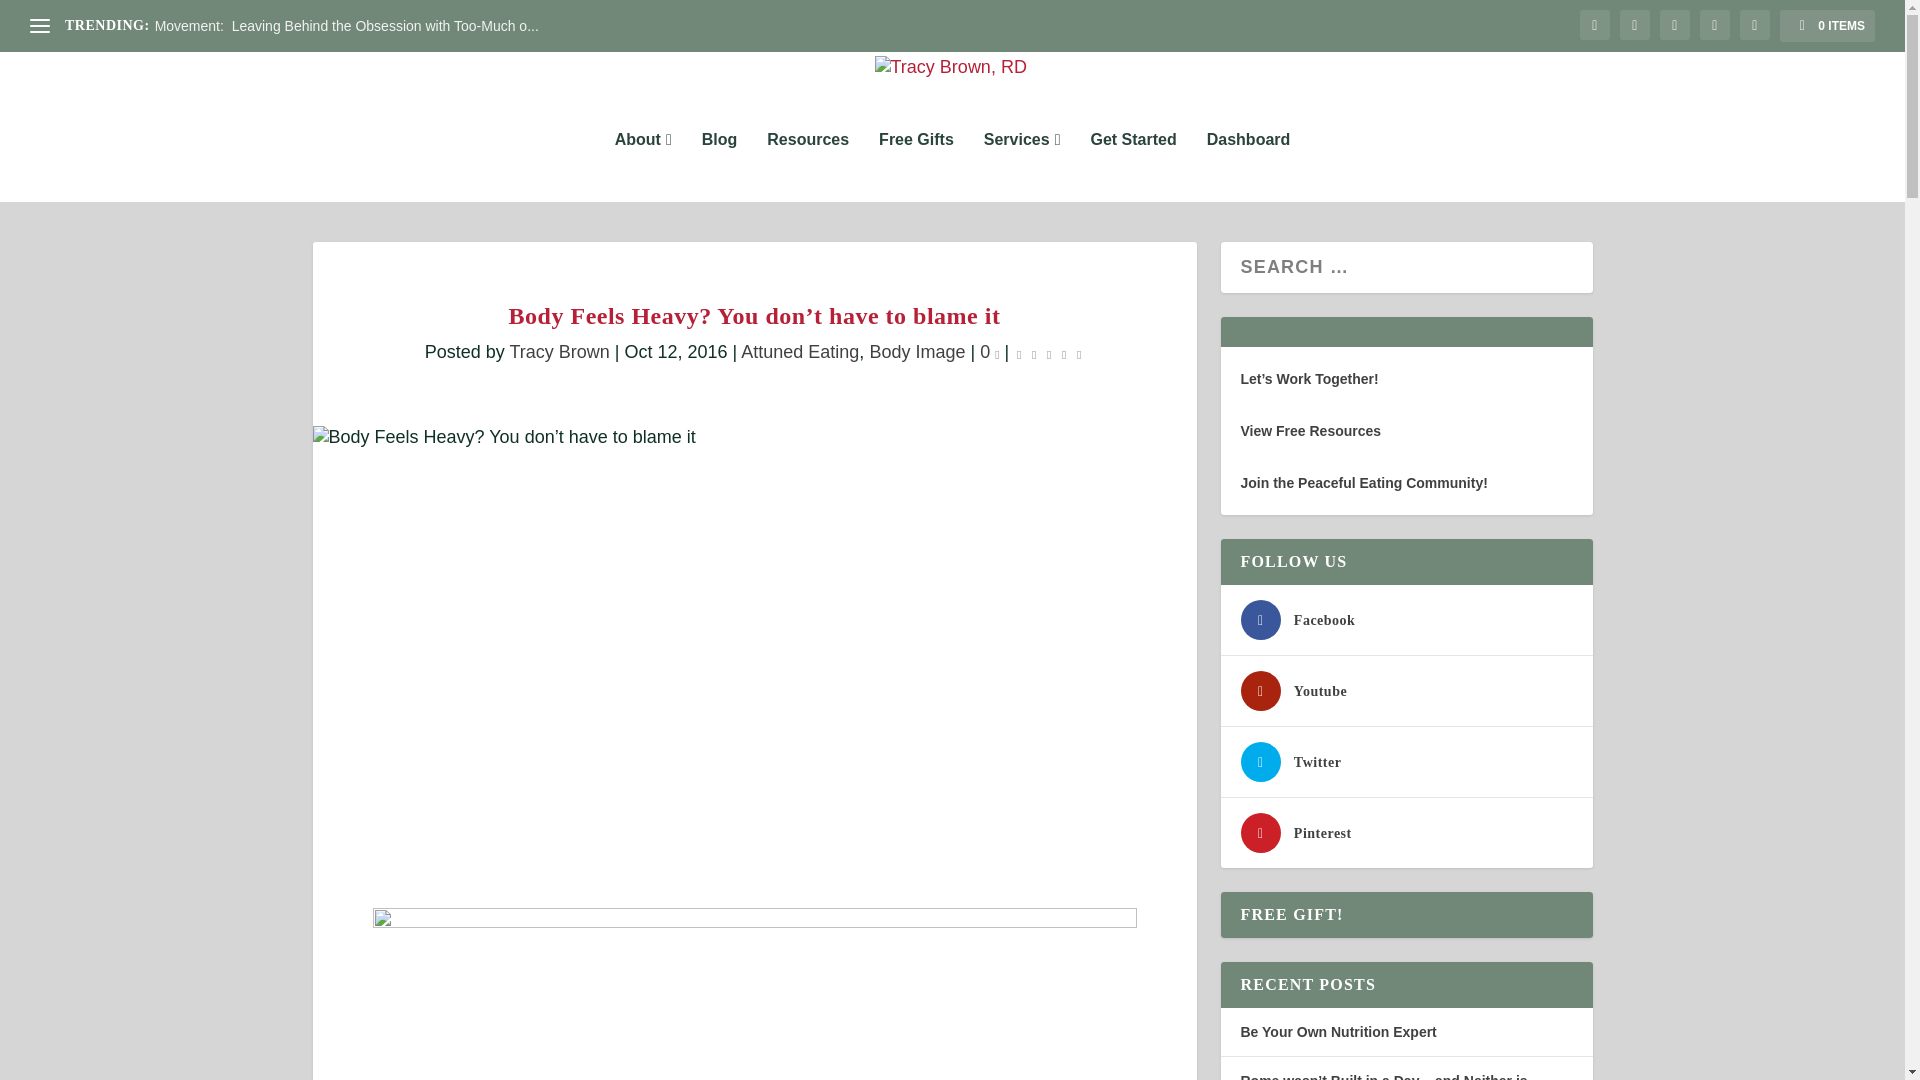 This screenshot has width=1920, height=1080. I want to click on Services, so click(1022, 166).